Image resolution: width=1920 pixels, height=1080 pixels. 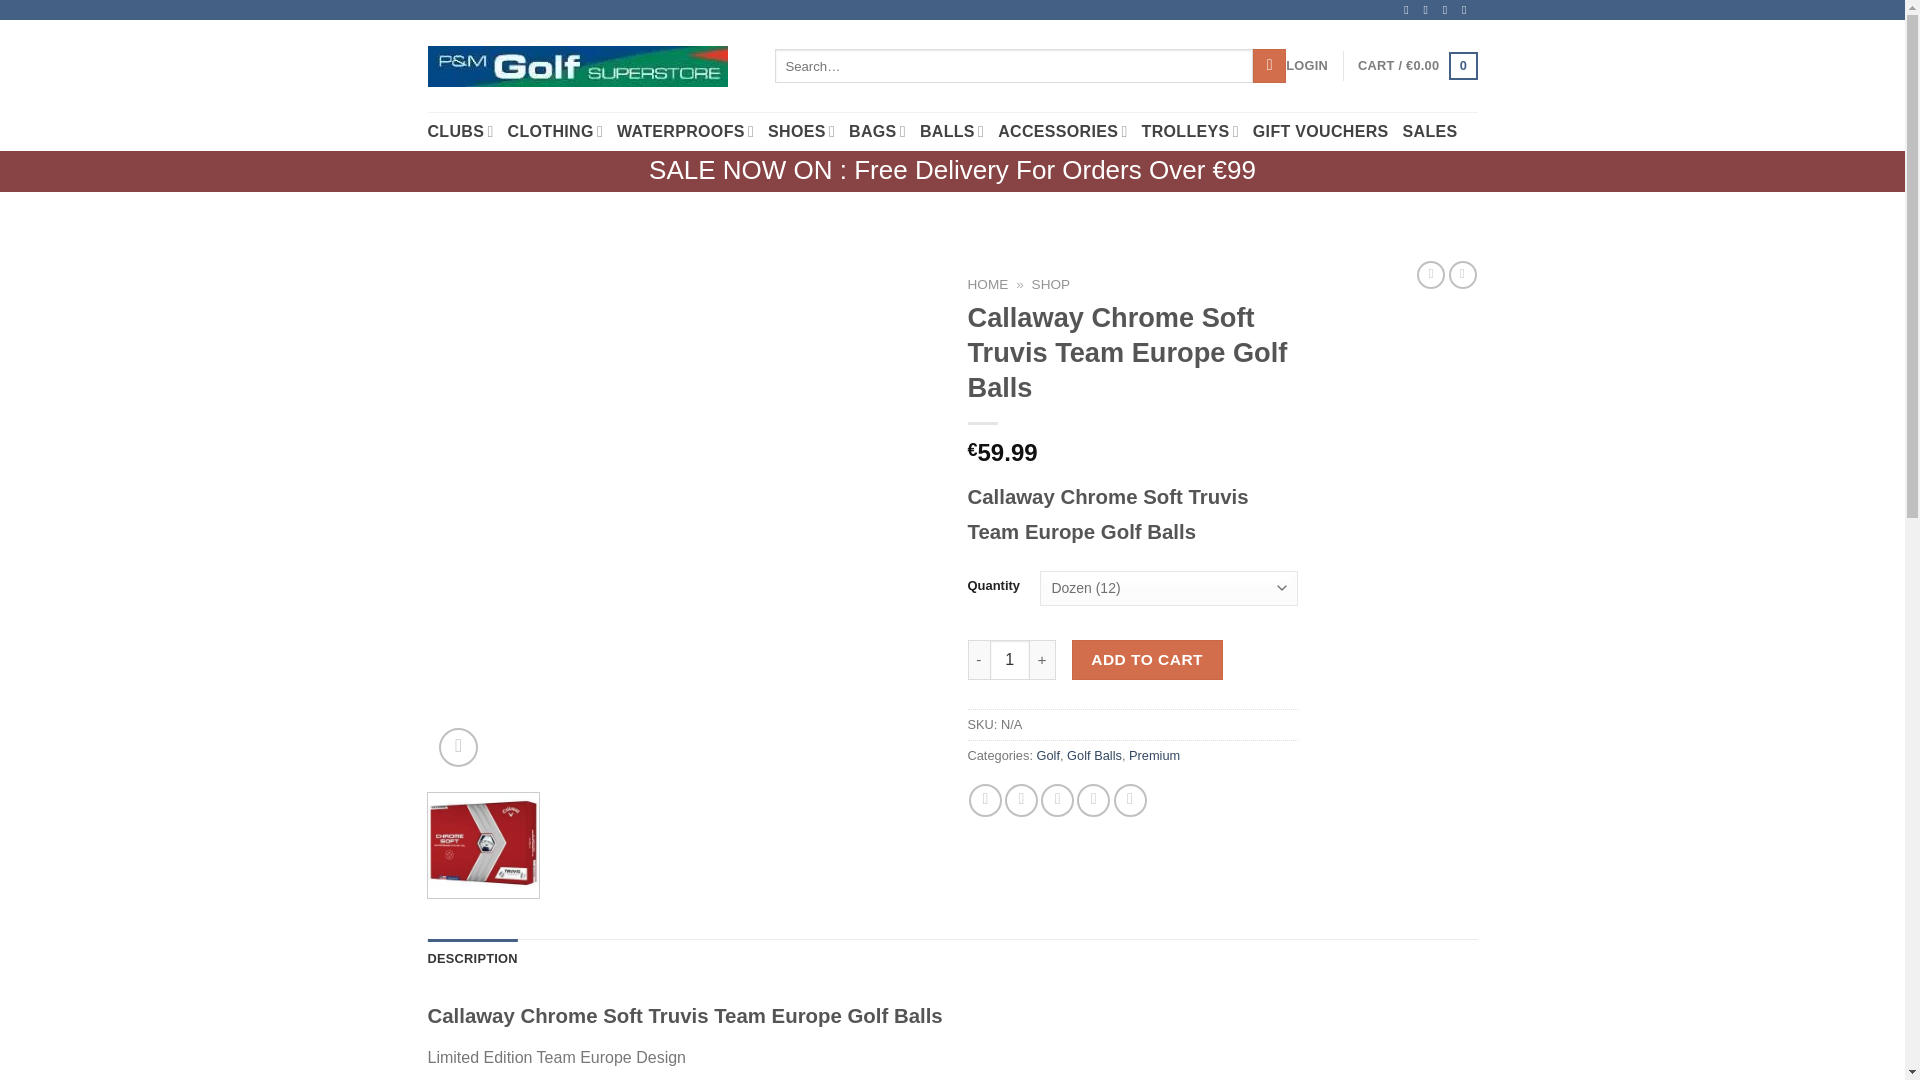 I want to click on CLOTHING, so click(x=555, y=132).